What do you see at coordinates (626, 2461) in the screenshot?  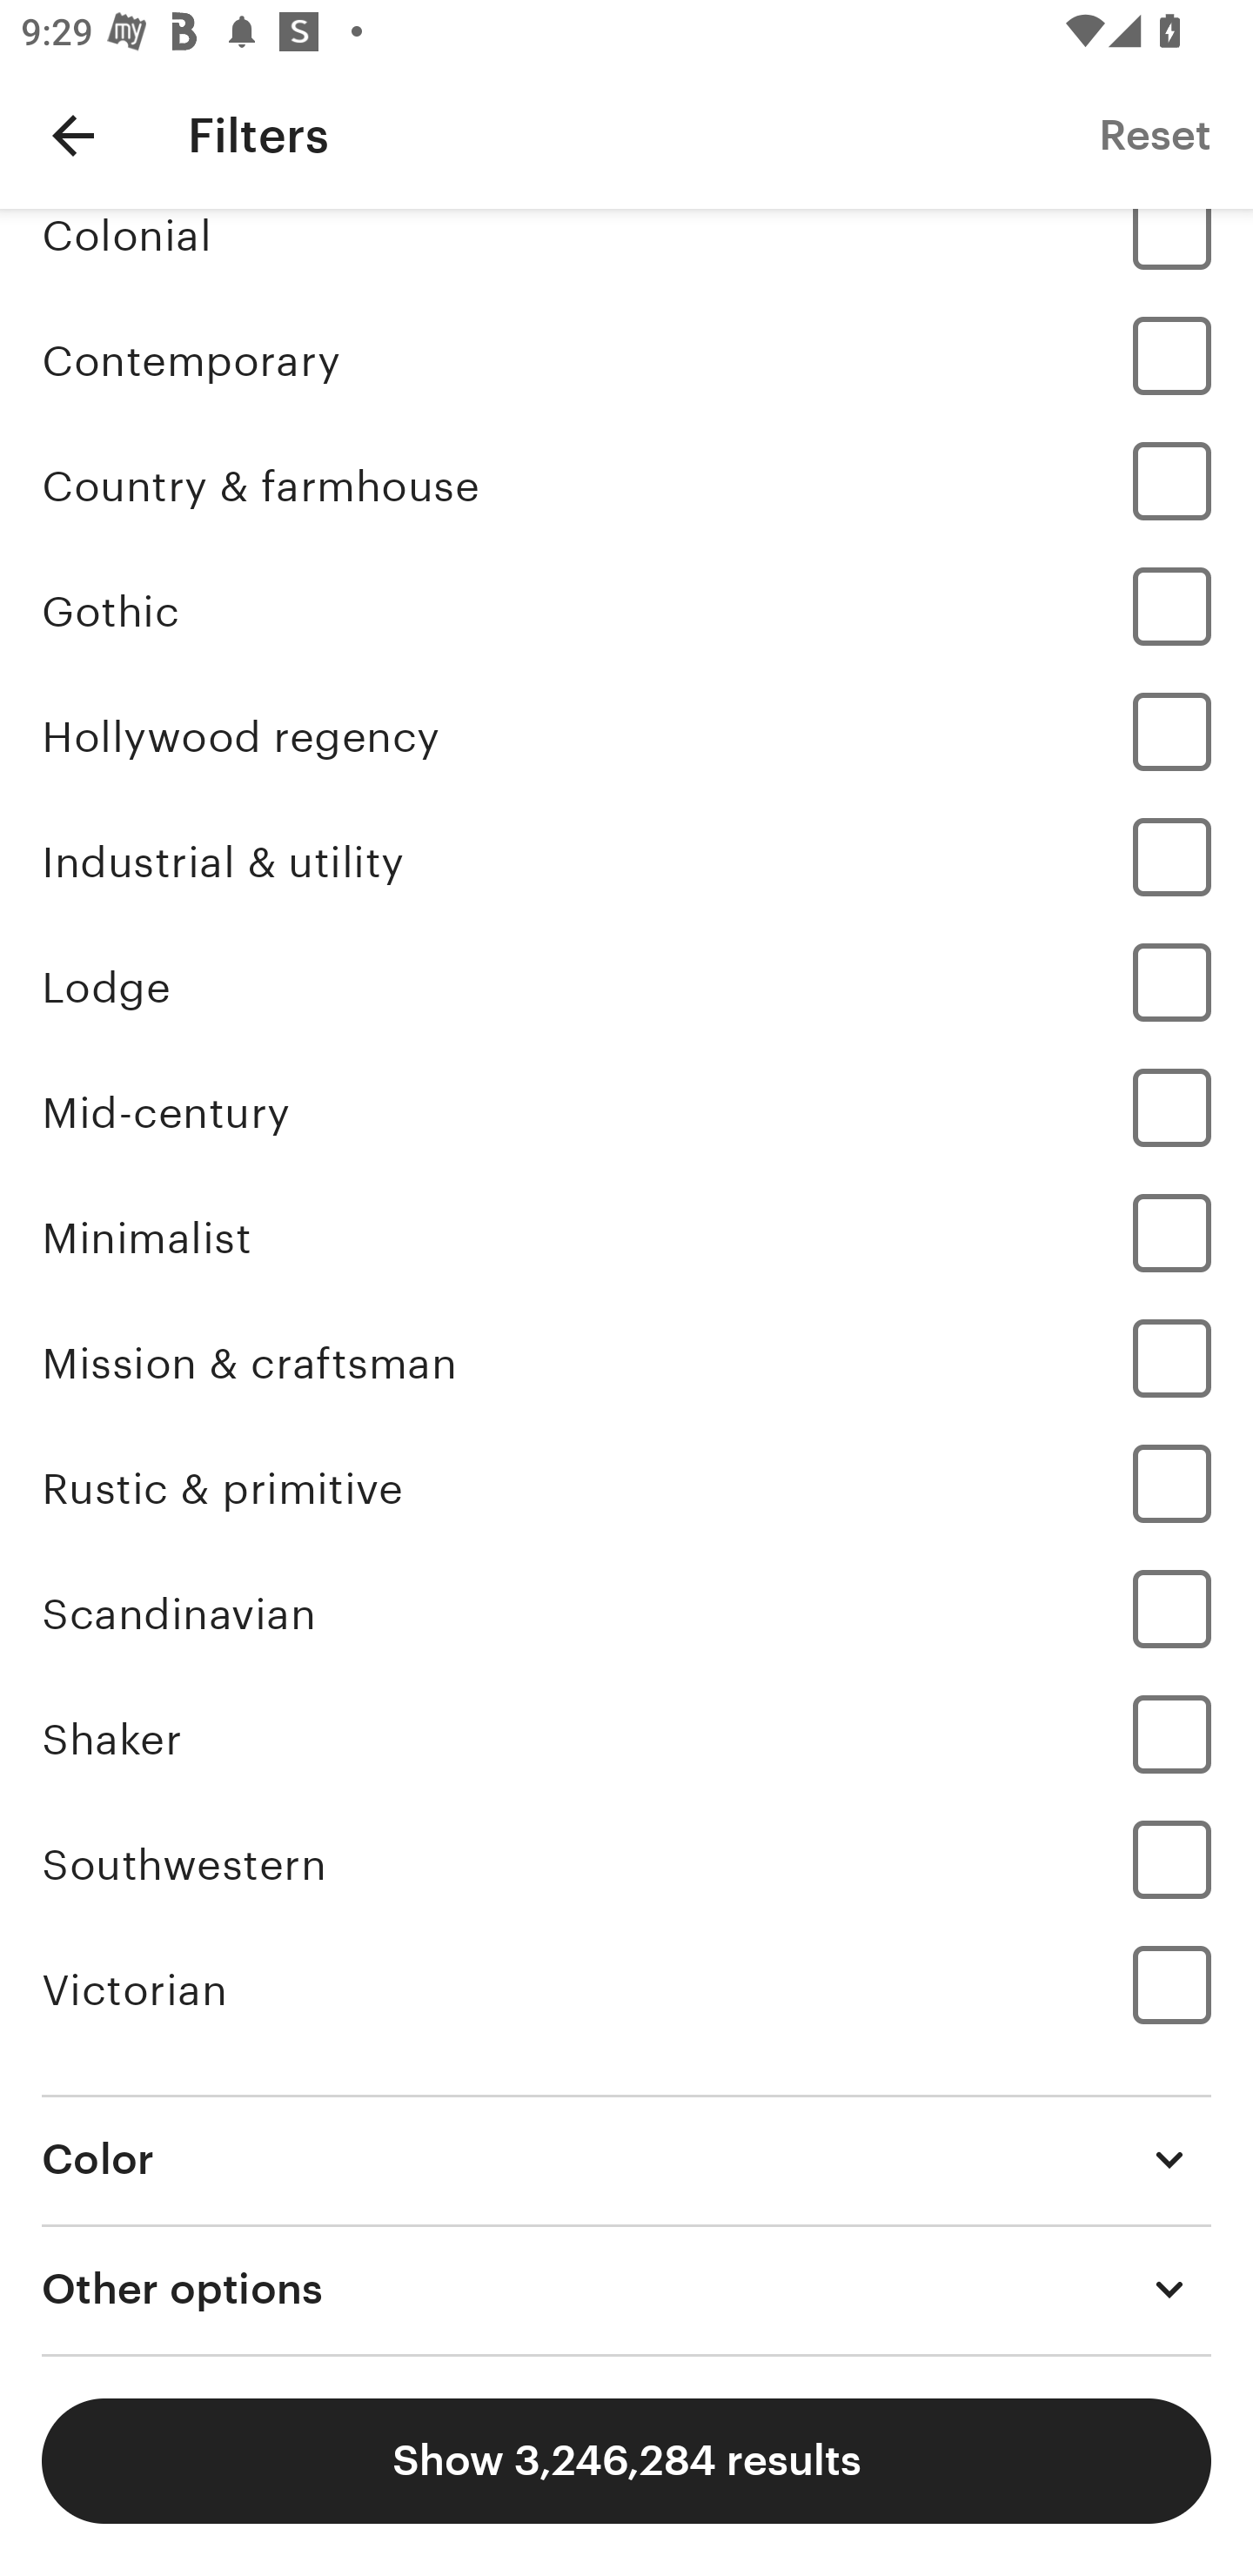 I see `Show 3,246,284 results` at bounding box center [626, 2461].